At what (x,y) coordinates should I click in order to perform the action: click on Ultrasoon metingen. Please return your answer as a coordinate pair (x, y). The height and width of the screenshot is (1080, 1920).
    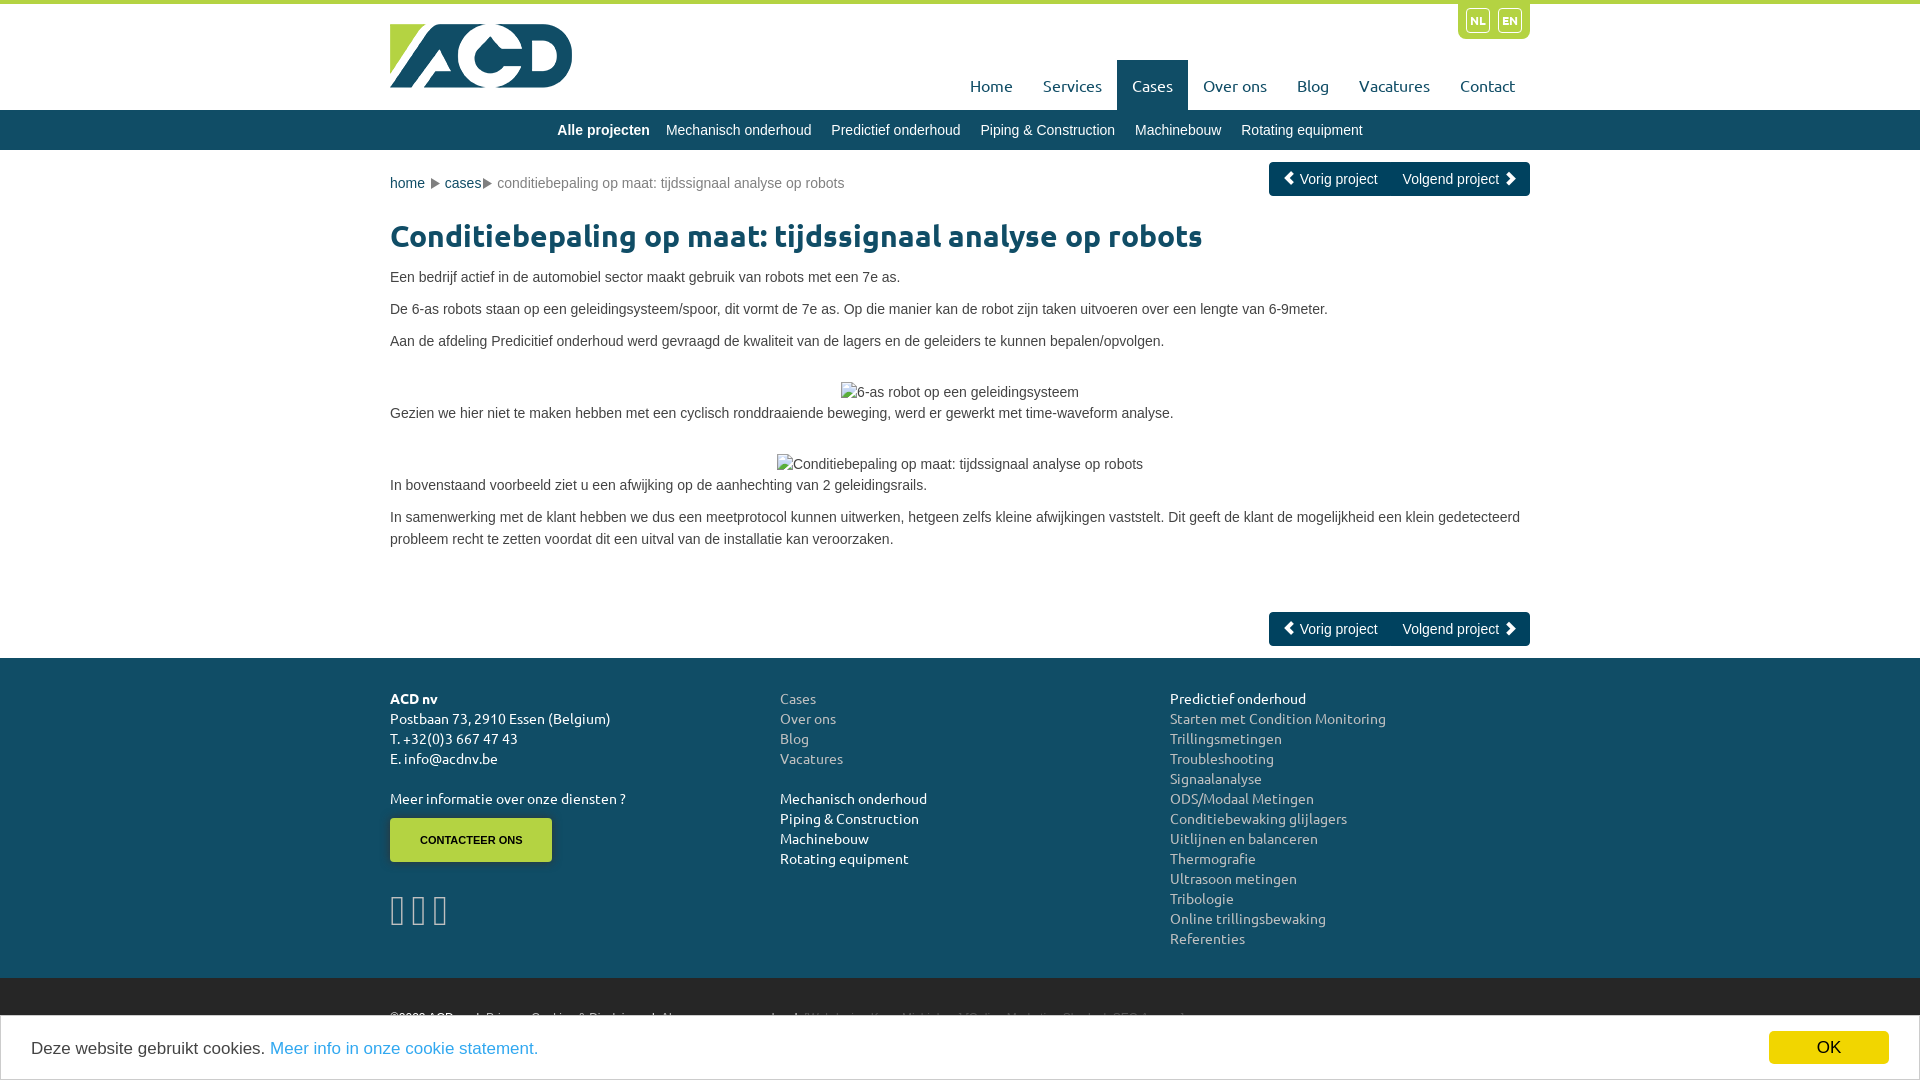
    Looking at the image, I should click on (1234, 878).